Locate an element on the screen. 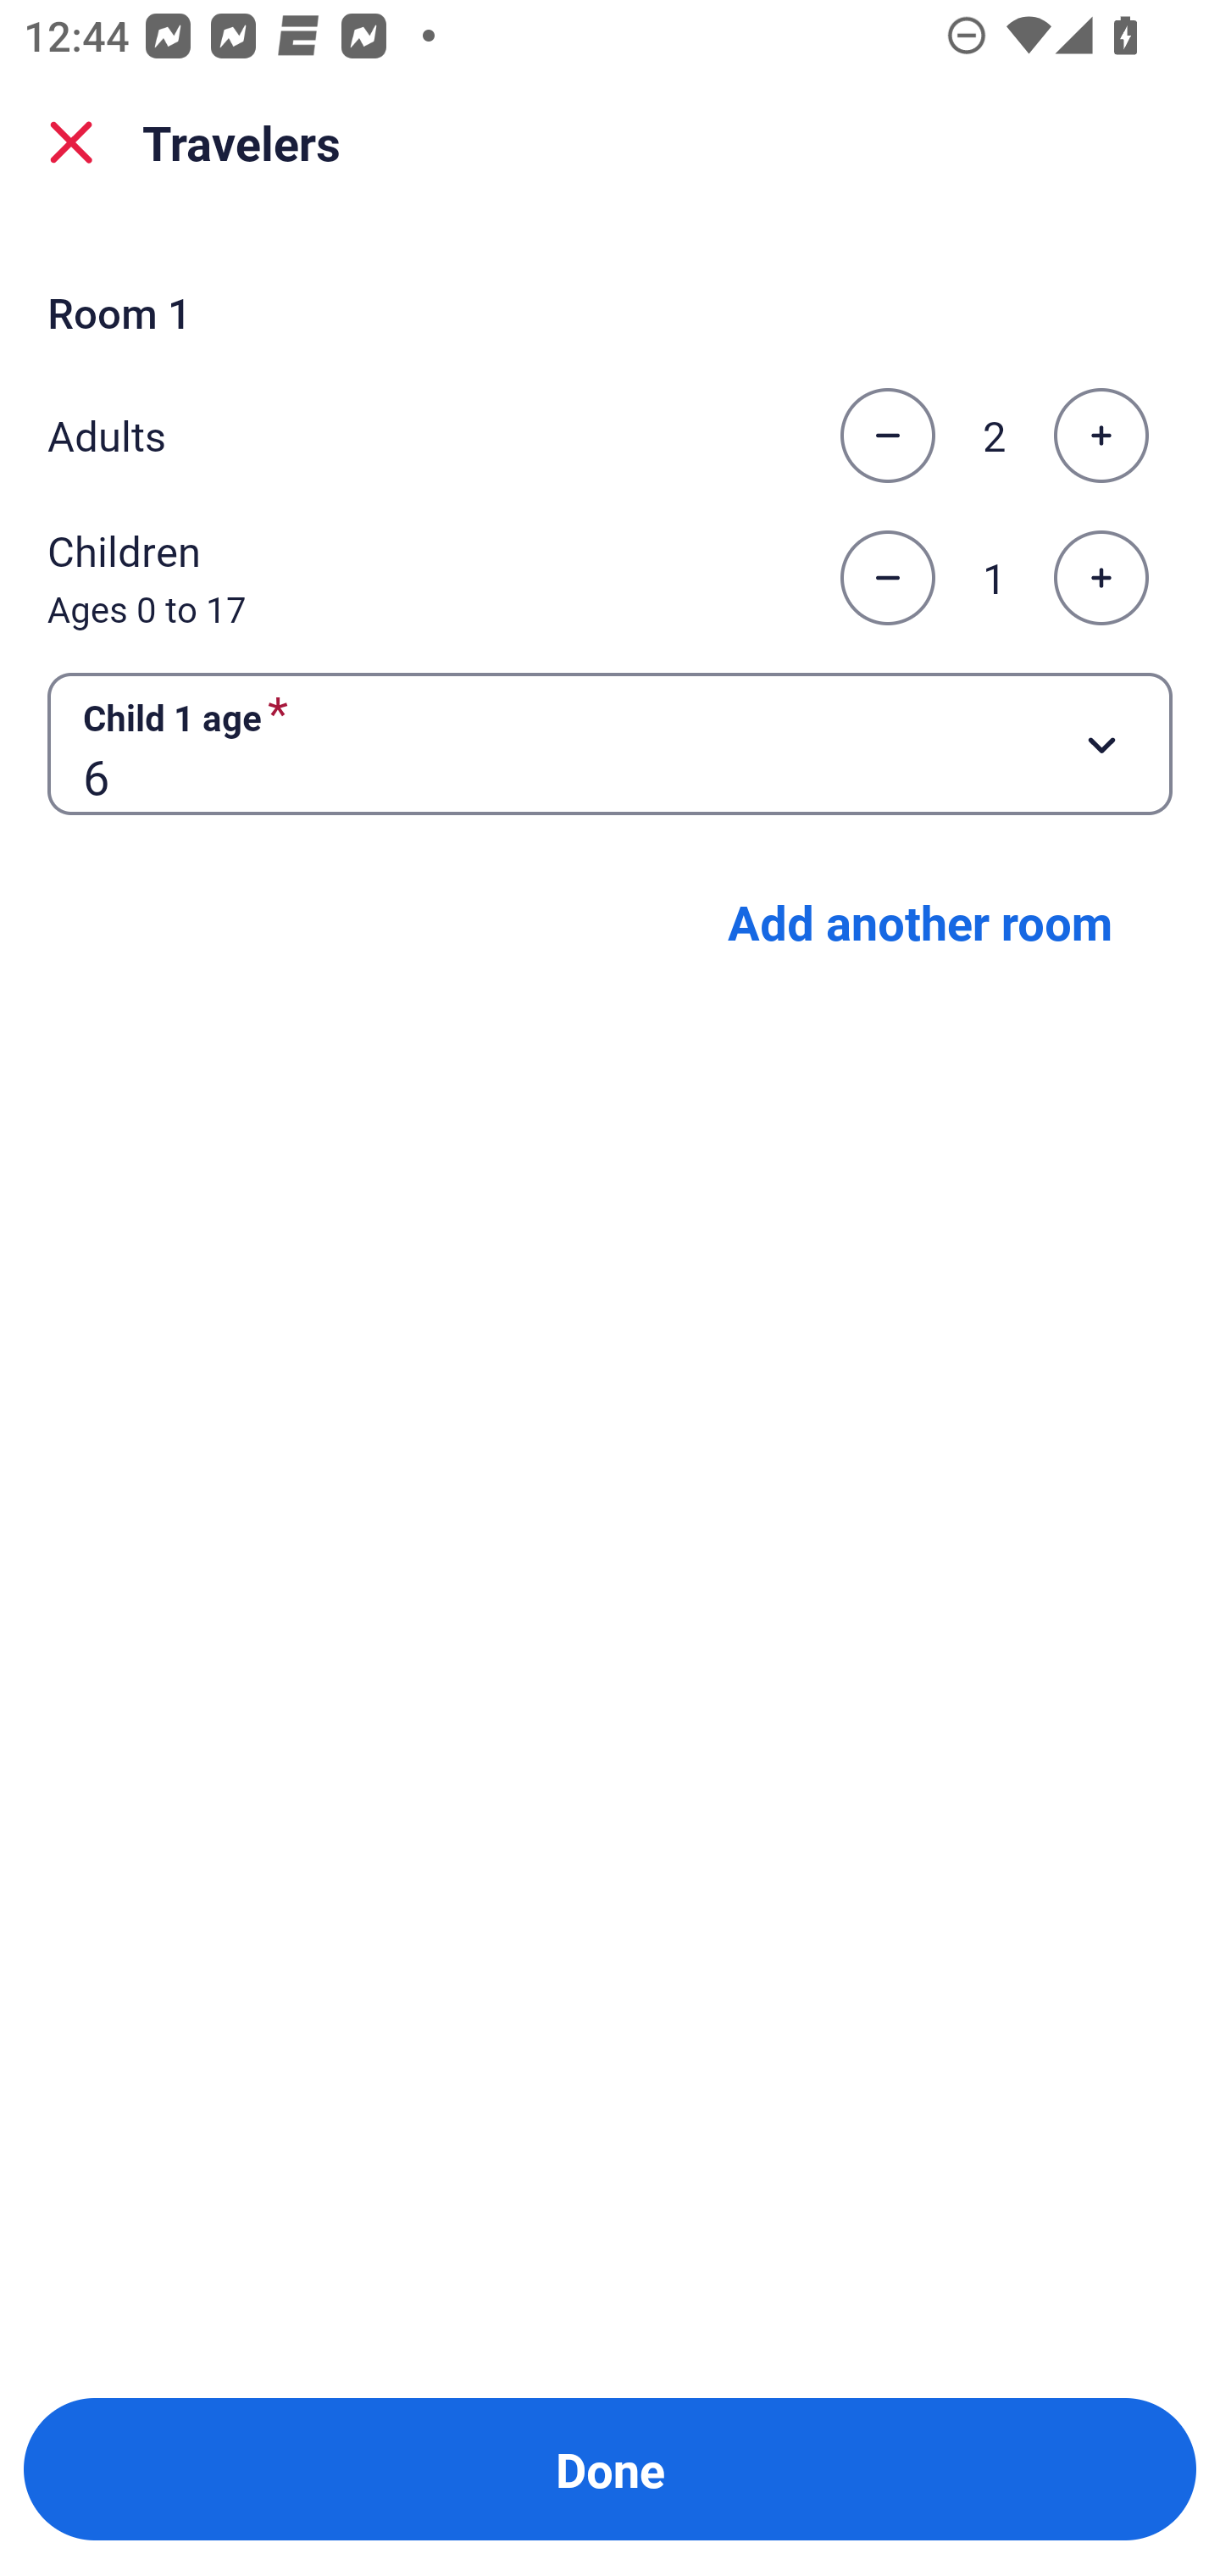 The width and height of the screenshot is (1220, 2576). Decrease the number of children is located at coordinates (887, 578).